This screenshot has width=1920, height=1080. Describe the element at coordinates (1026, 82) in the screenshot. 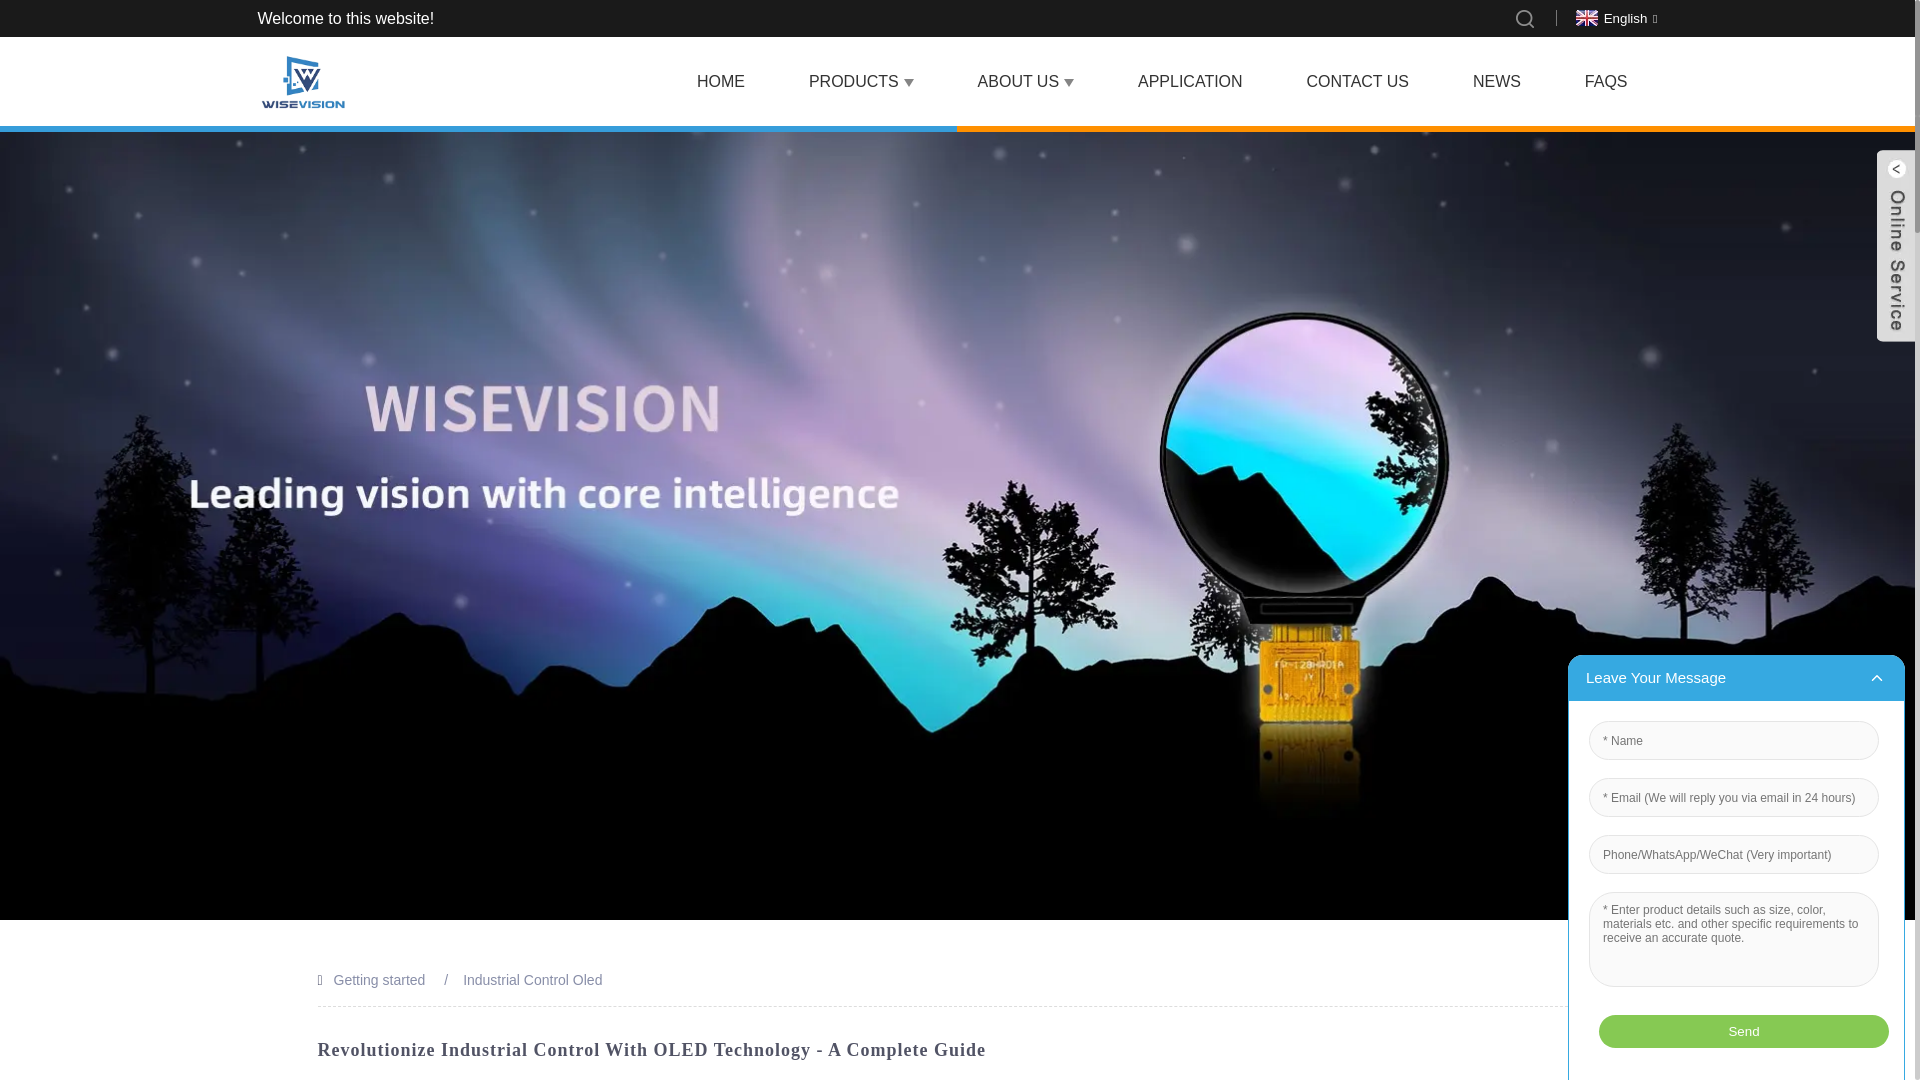

I see `ABOUT US` at that location.